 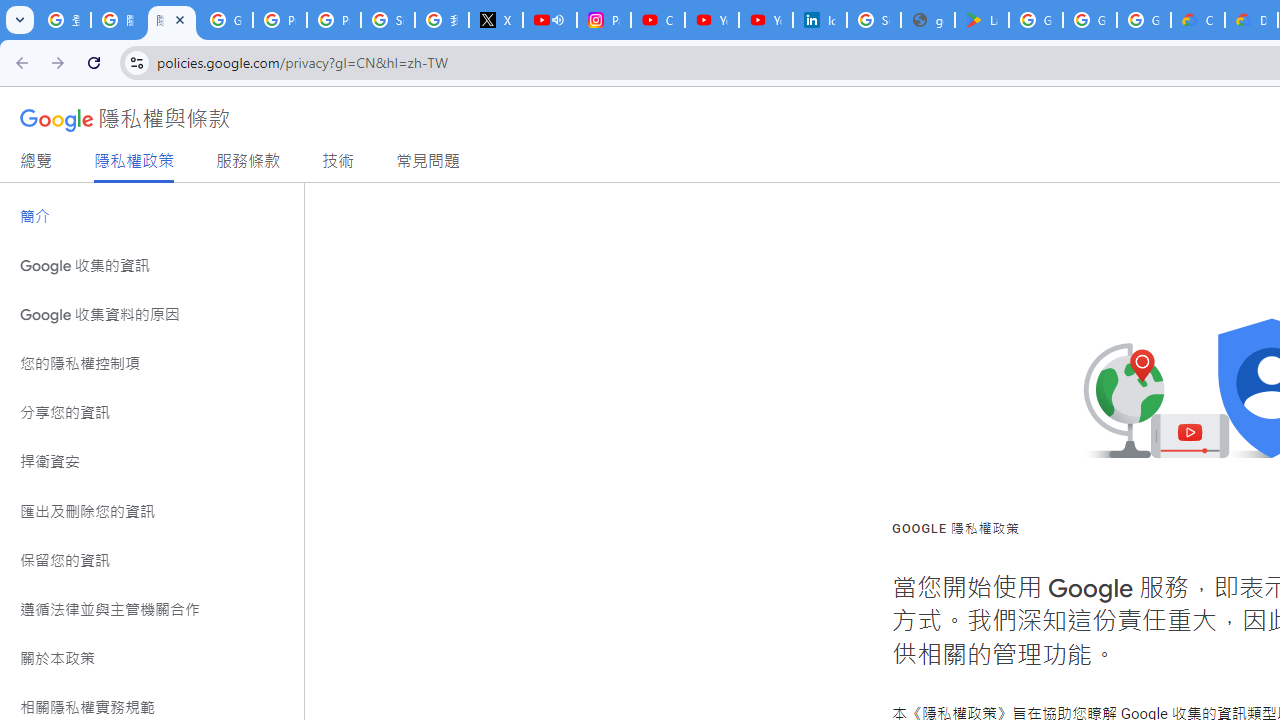 What do you see at coordinates (766, 20) in the screenshot?
I see `YouTube Culture & Trends - YouTube Top 10, 2021` at bounding box center [766, 20].